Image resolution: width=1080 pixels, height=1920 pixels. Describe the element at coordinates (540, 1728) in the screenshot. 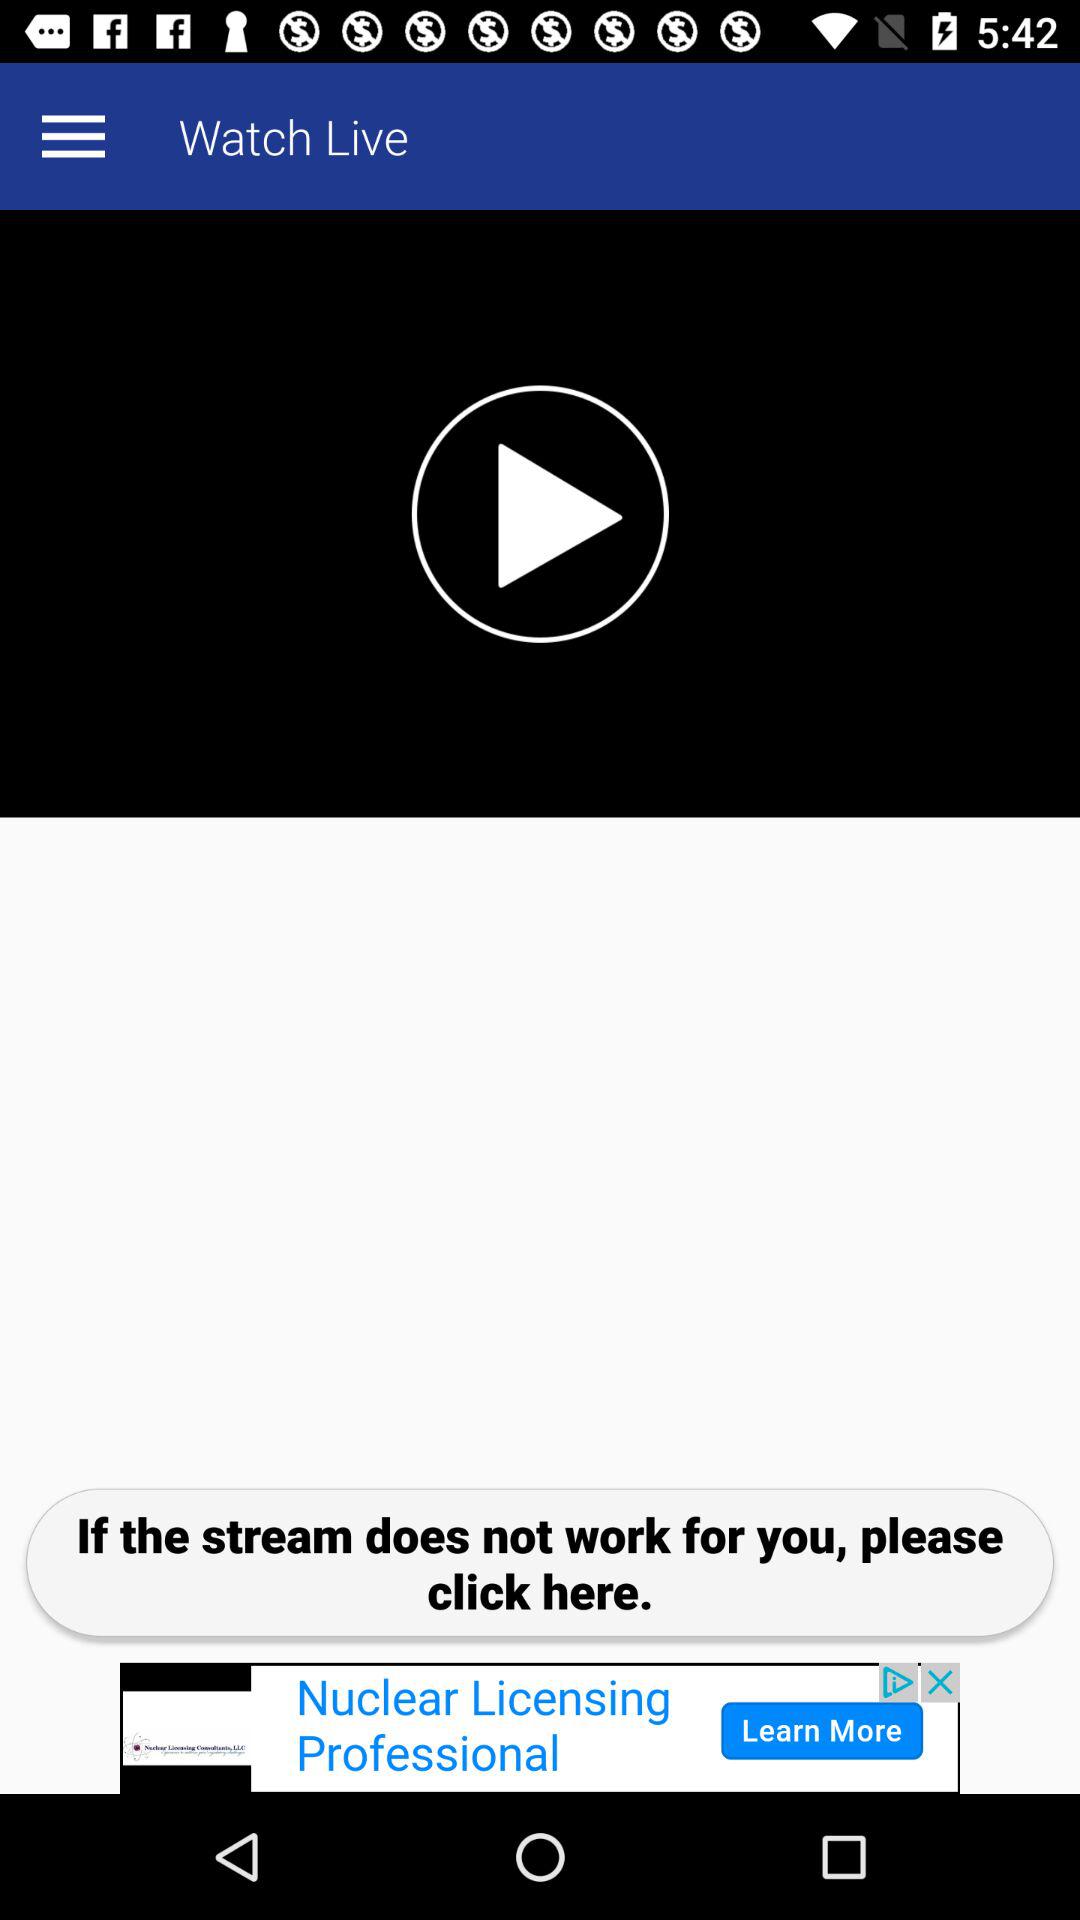

I see `open advertisement` at that location.